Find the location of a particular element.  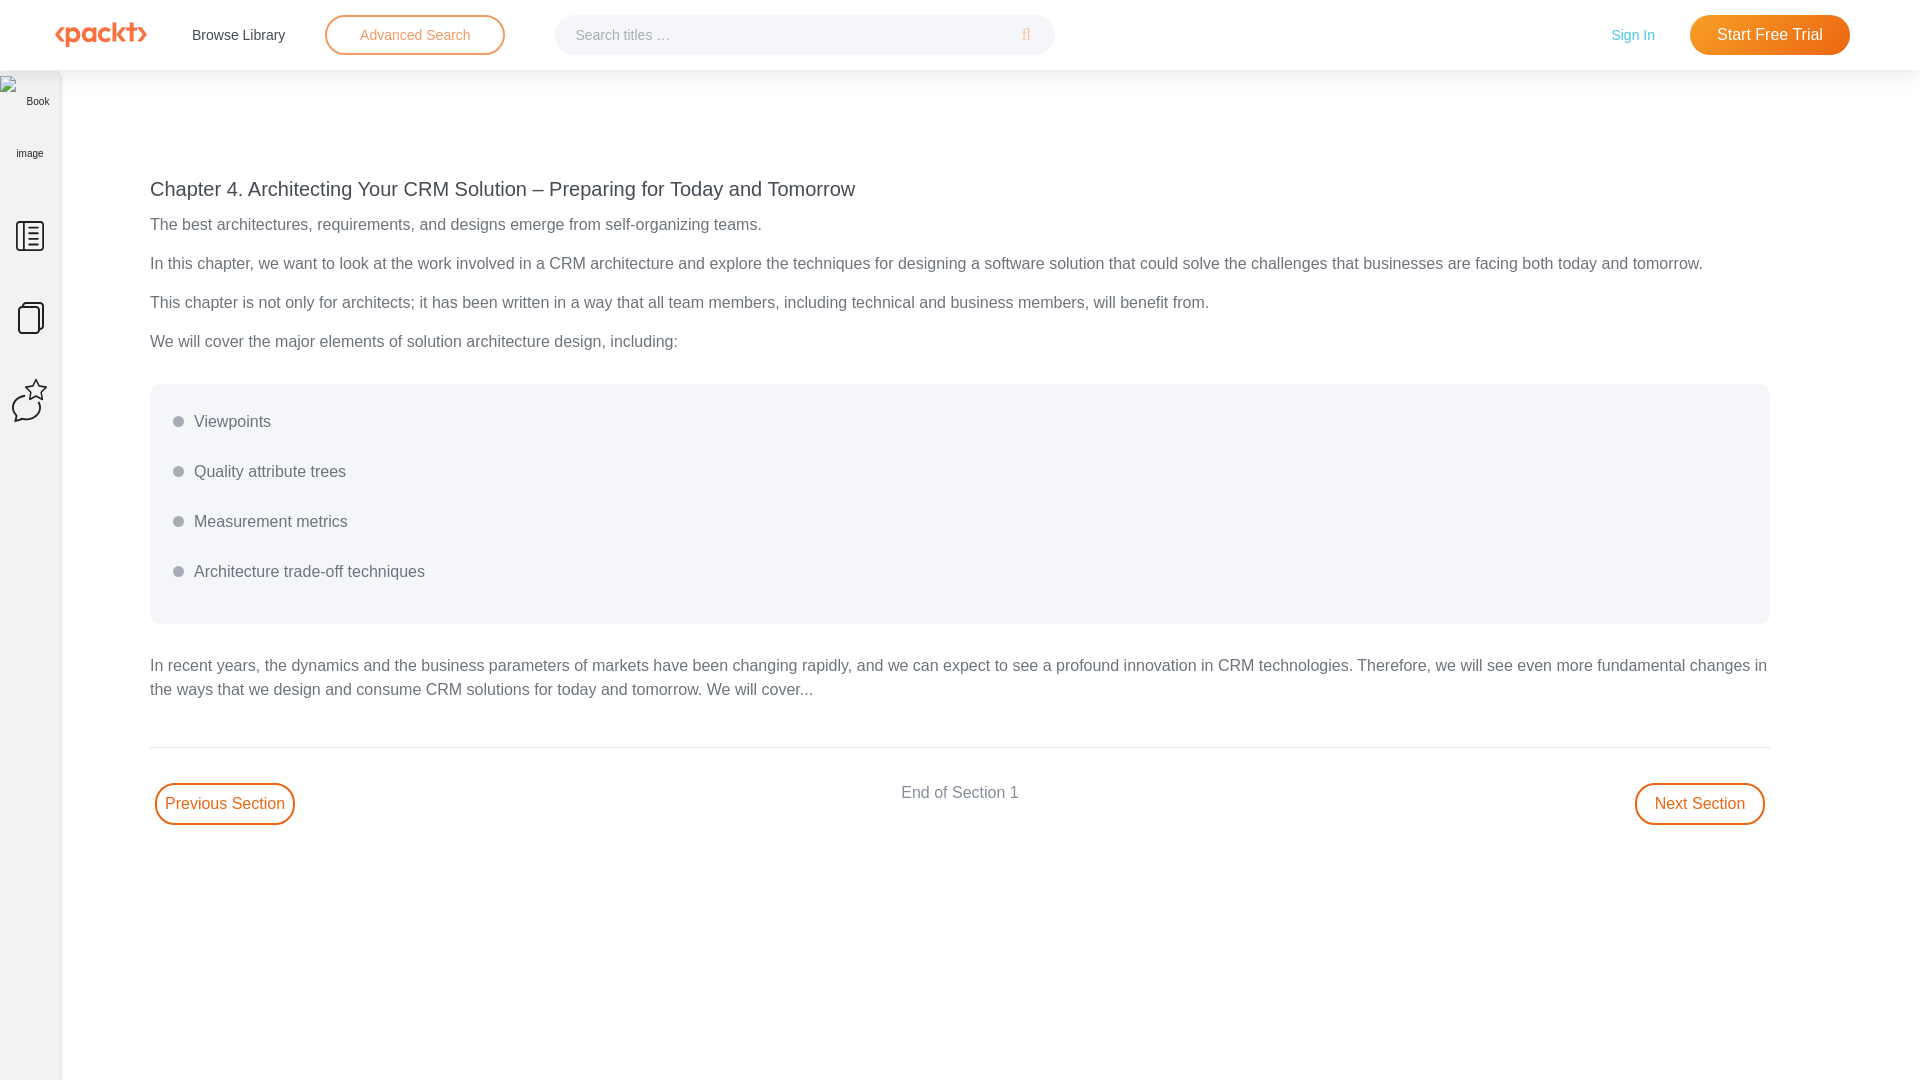

Browse Library is located at coordinates (238, 34).